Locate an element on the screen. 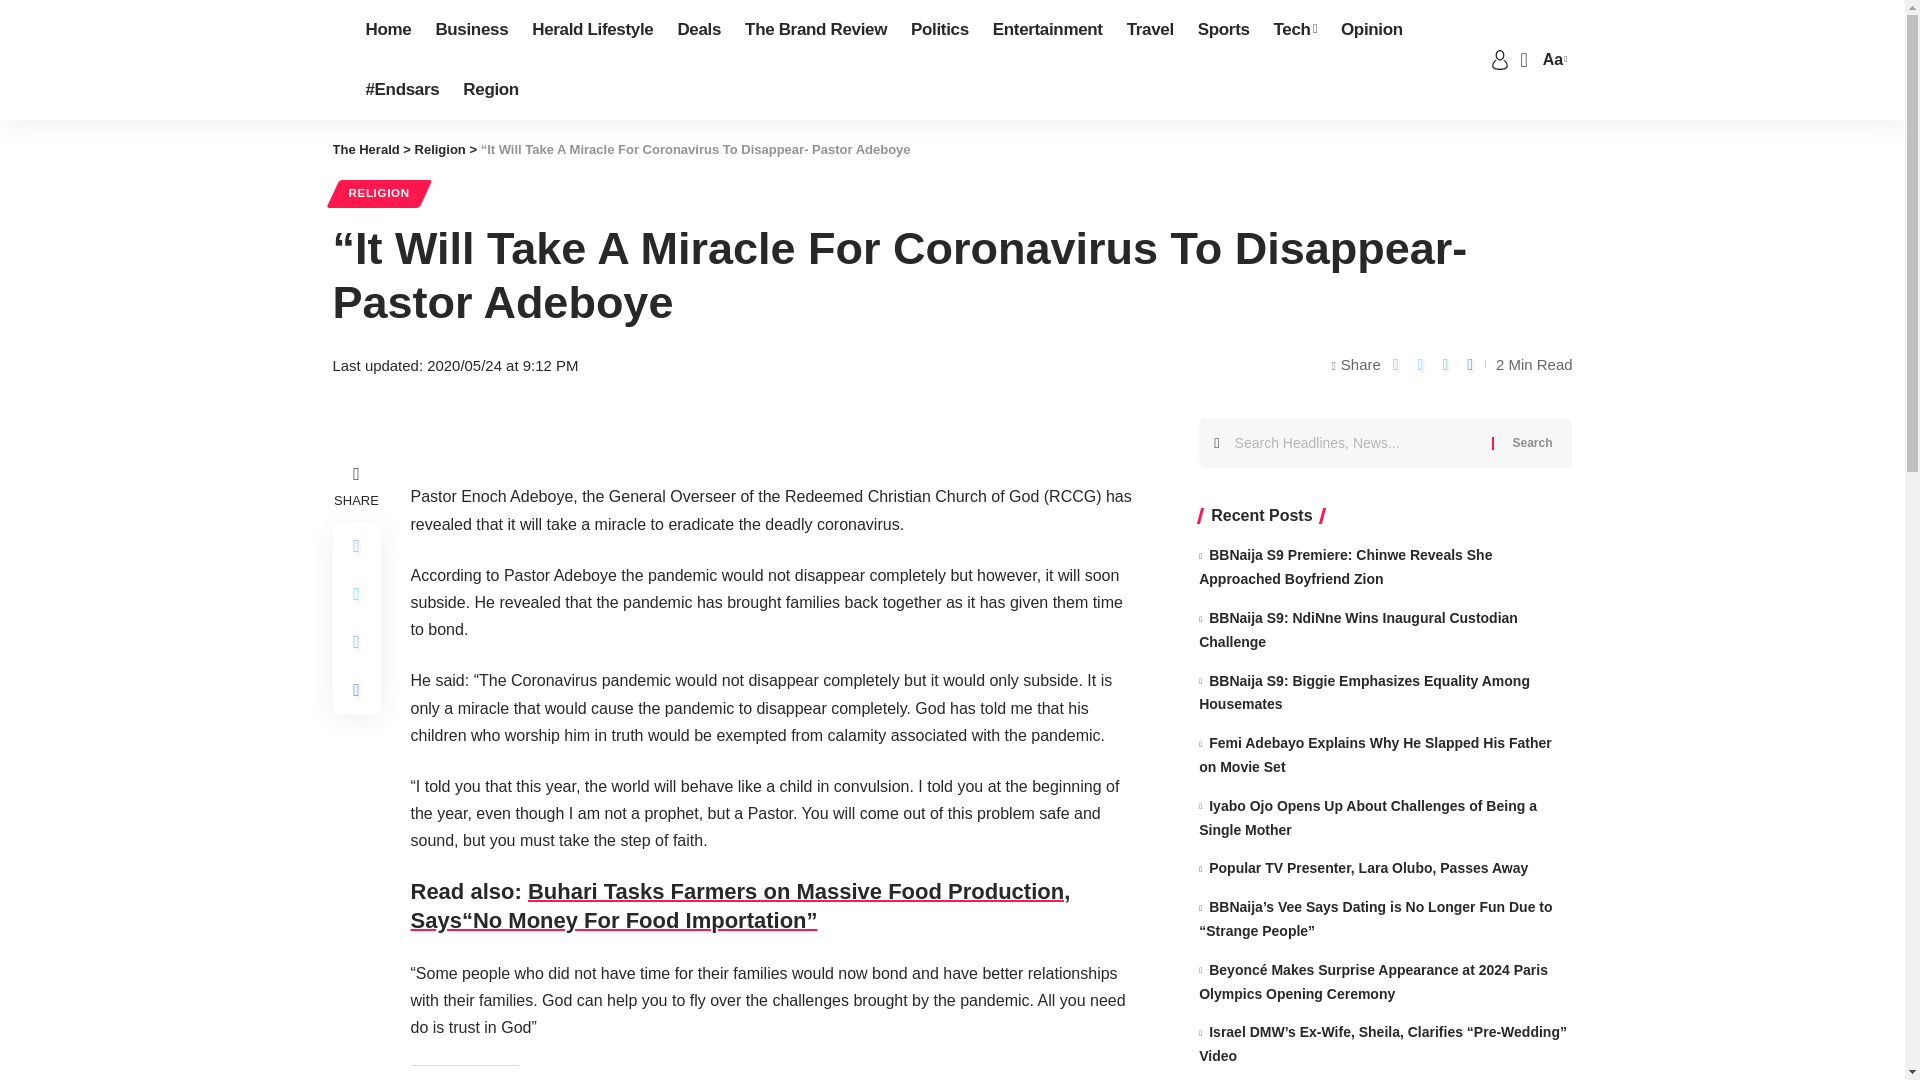  Tech is located at coordinates (1294, 30).